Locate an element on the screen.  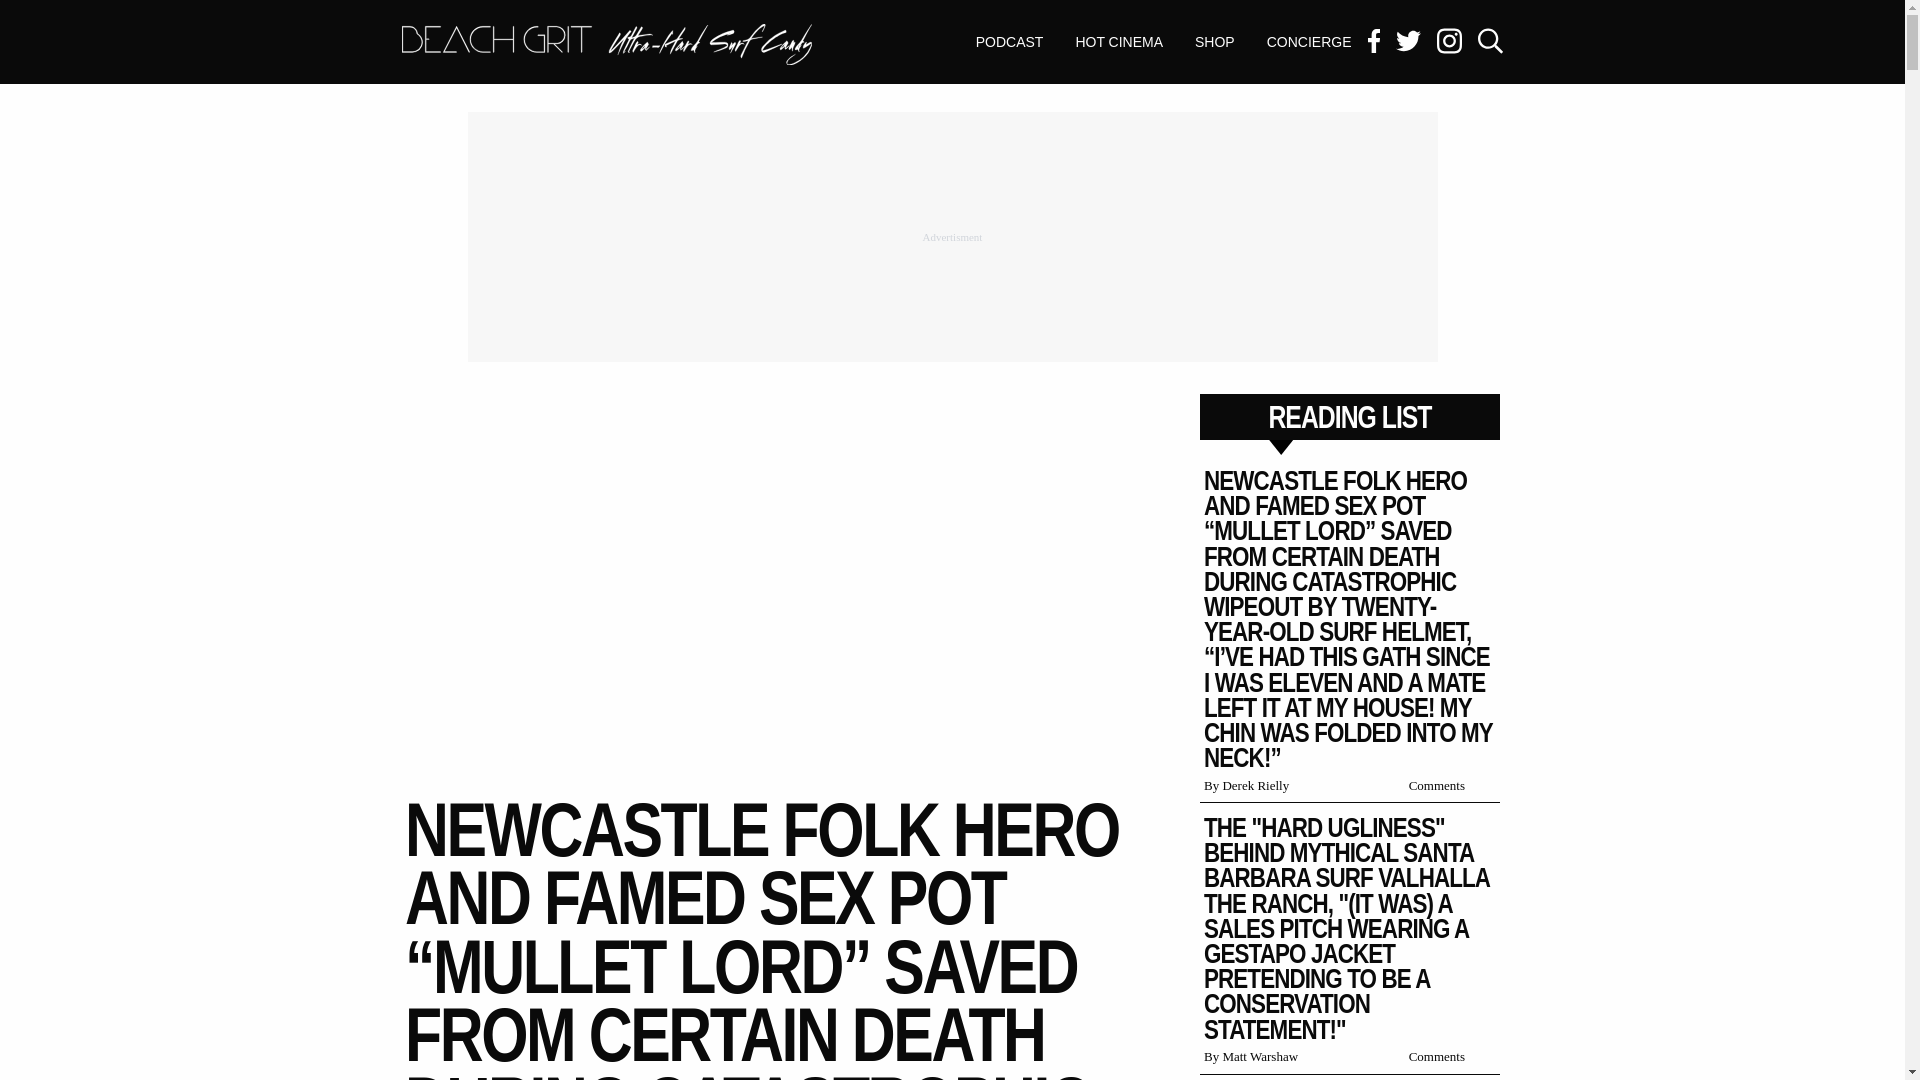
PODCAST is located at coordinates (1118, 42).